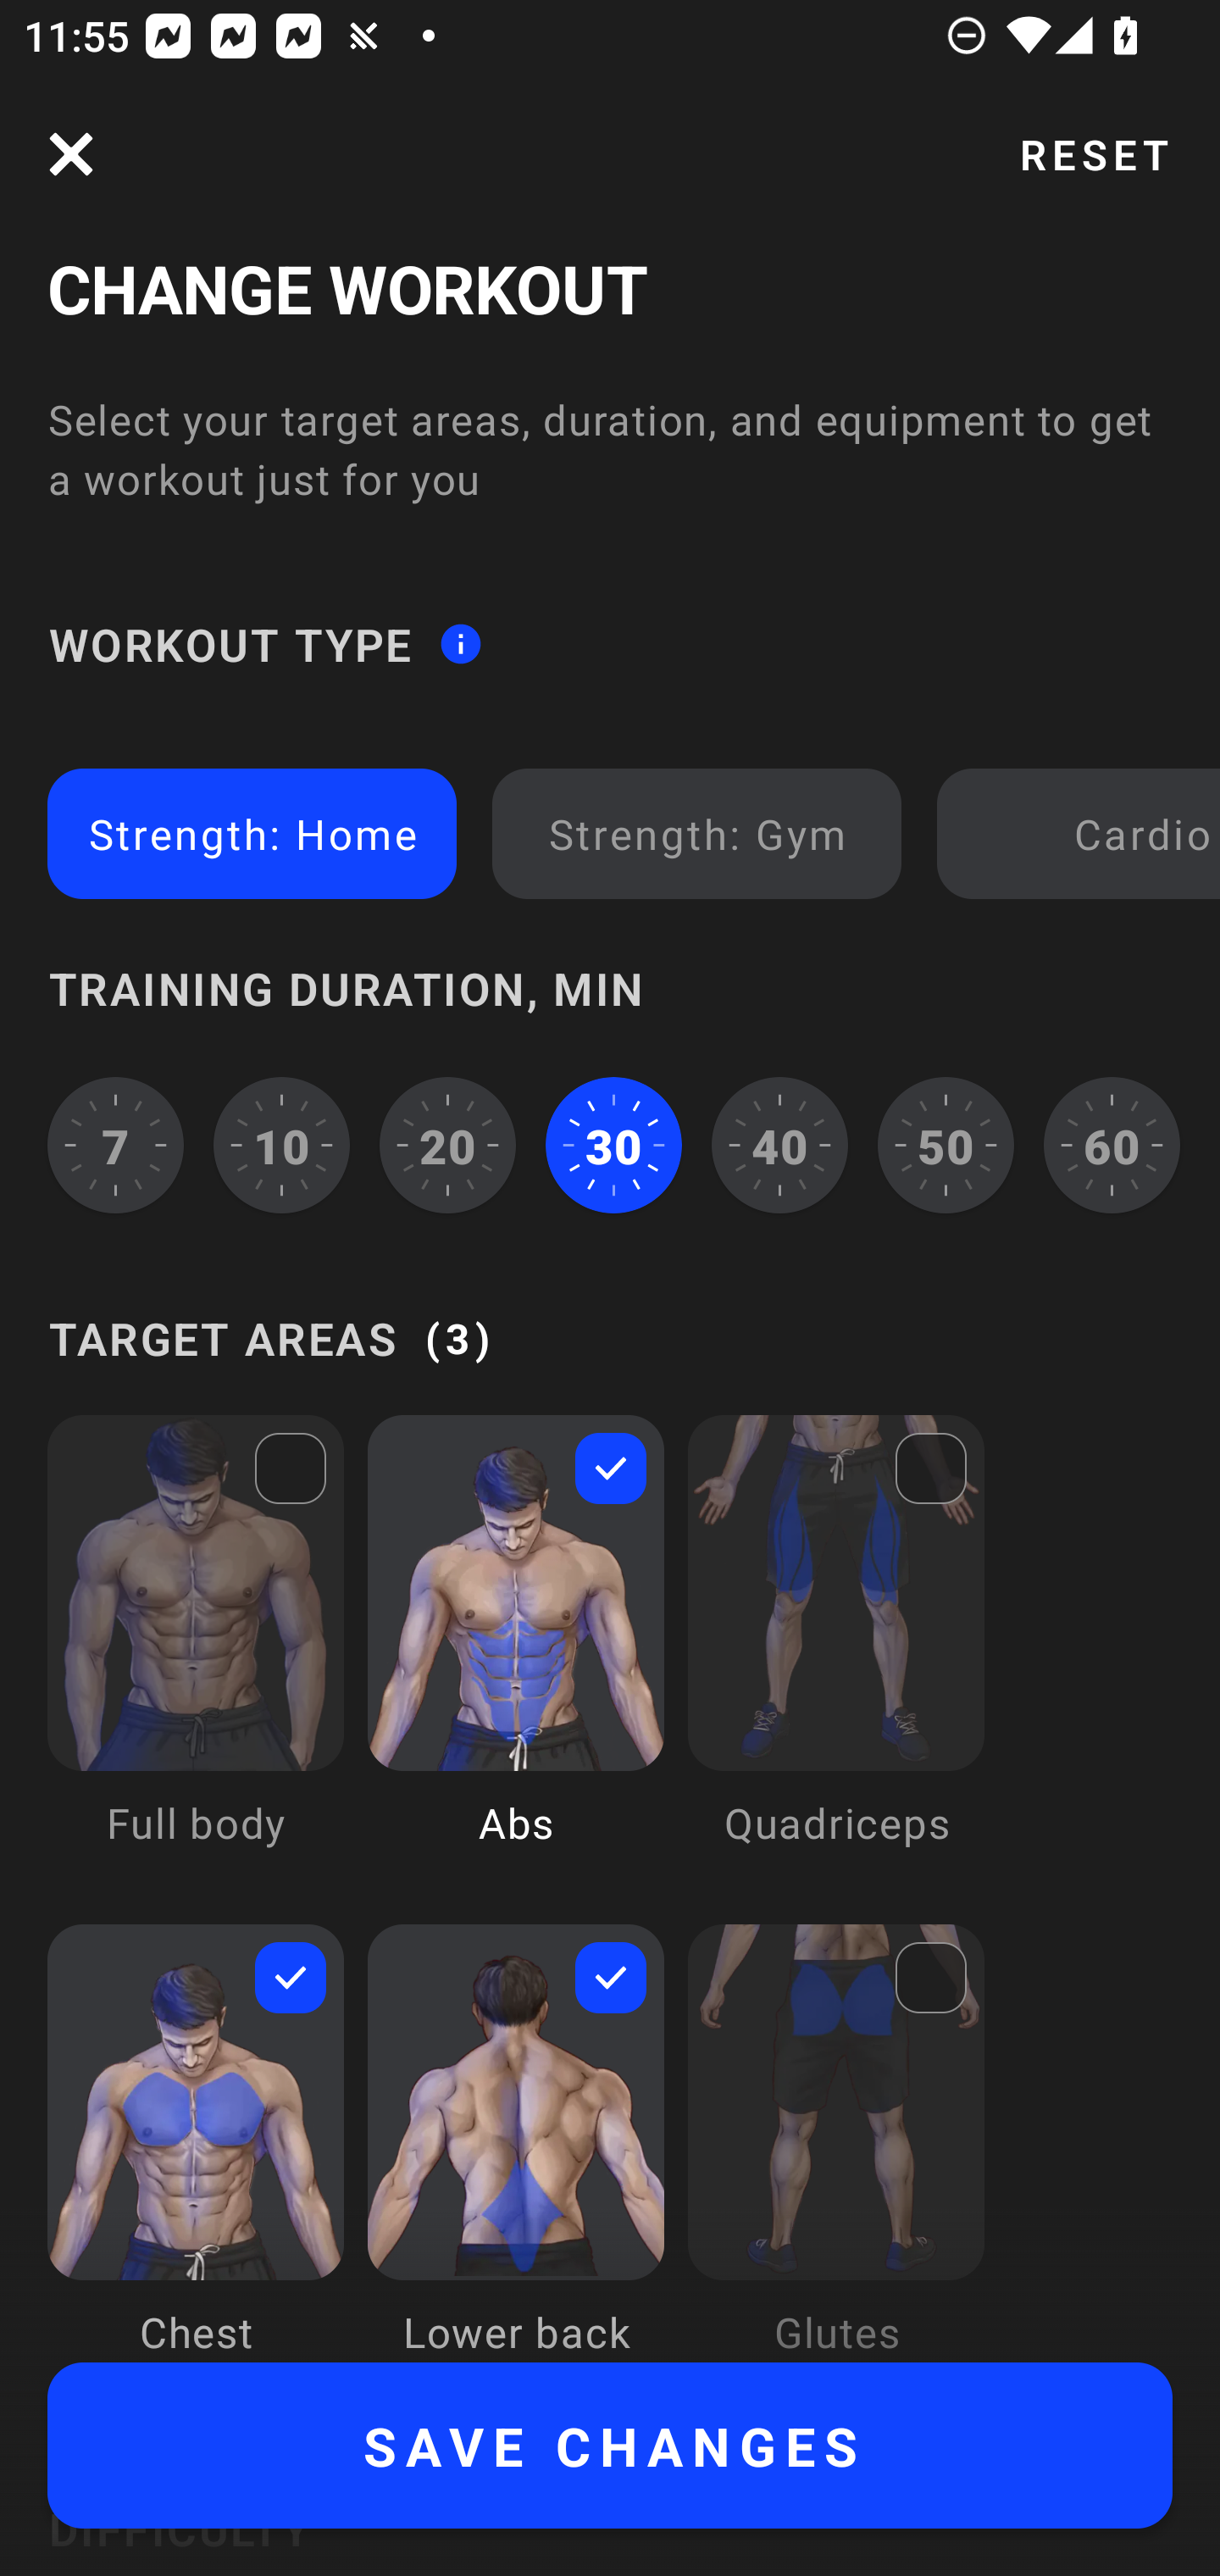 The image size is (1220, 2576). Describe the element at coordinates (71, 154) in the screenshot. I see `Navigation icon` at that location.